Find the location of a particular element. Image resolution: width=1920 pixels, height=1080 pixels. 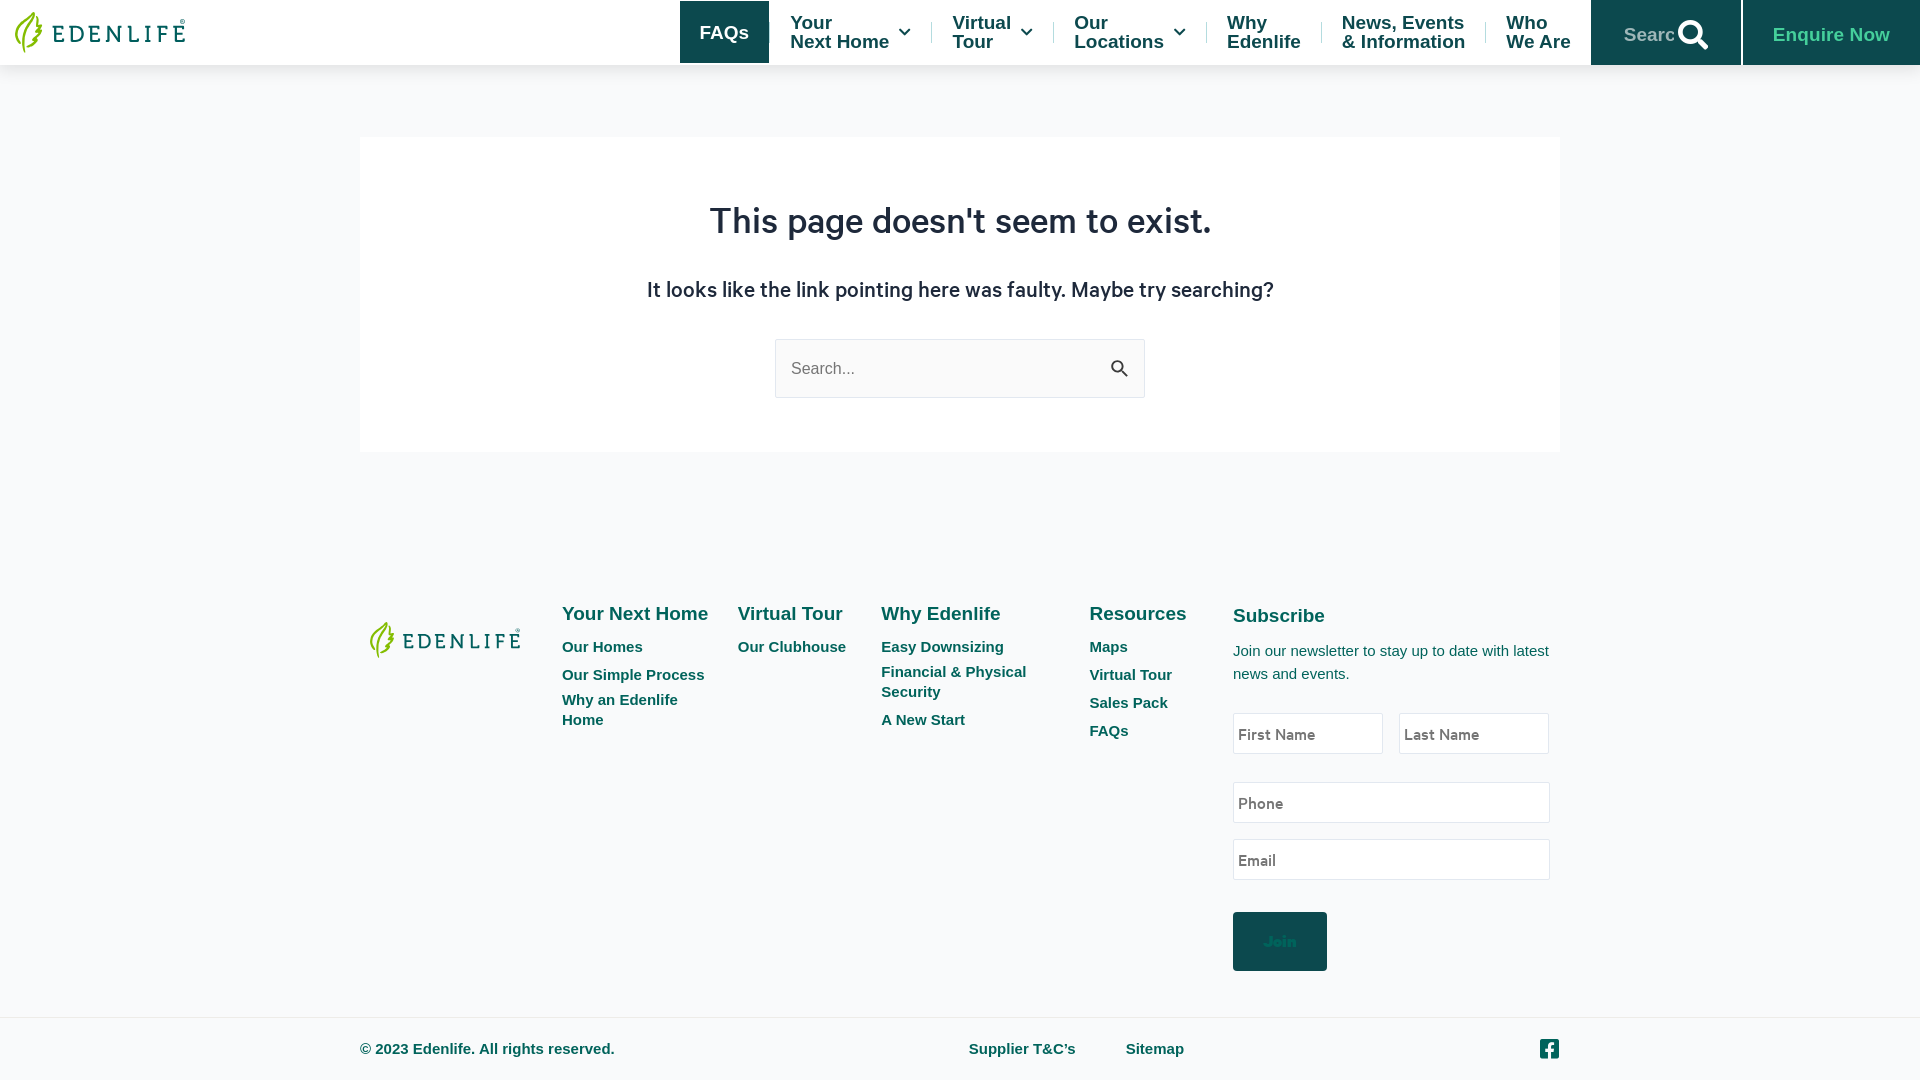

Search is located at coordinates (1122, 366).